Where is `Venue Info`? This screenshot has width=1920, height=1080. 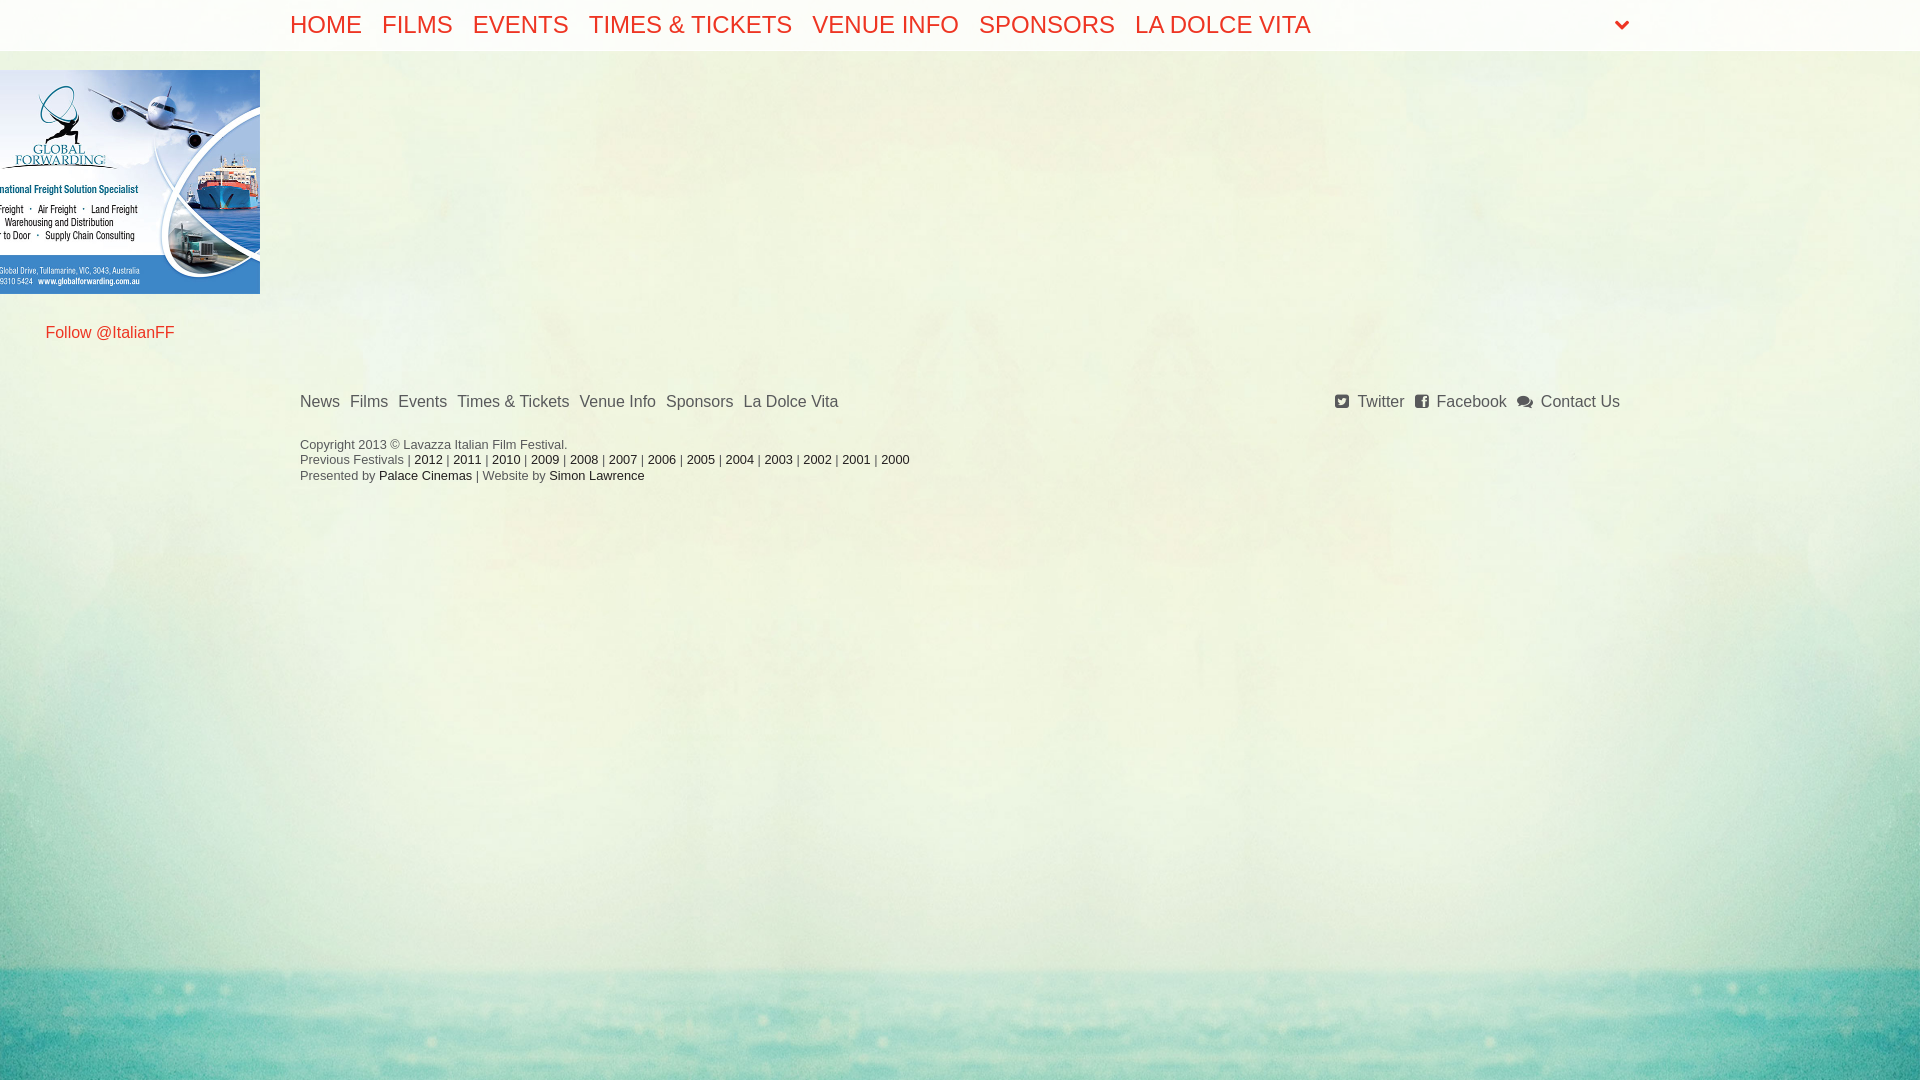 Venue Info is located at coordinates (618, 402).